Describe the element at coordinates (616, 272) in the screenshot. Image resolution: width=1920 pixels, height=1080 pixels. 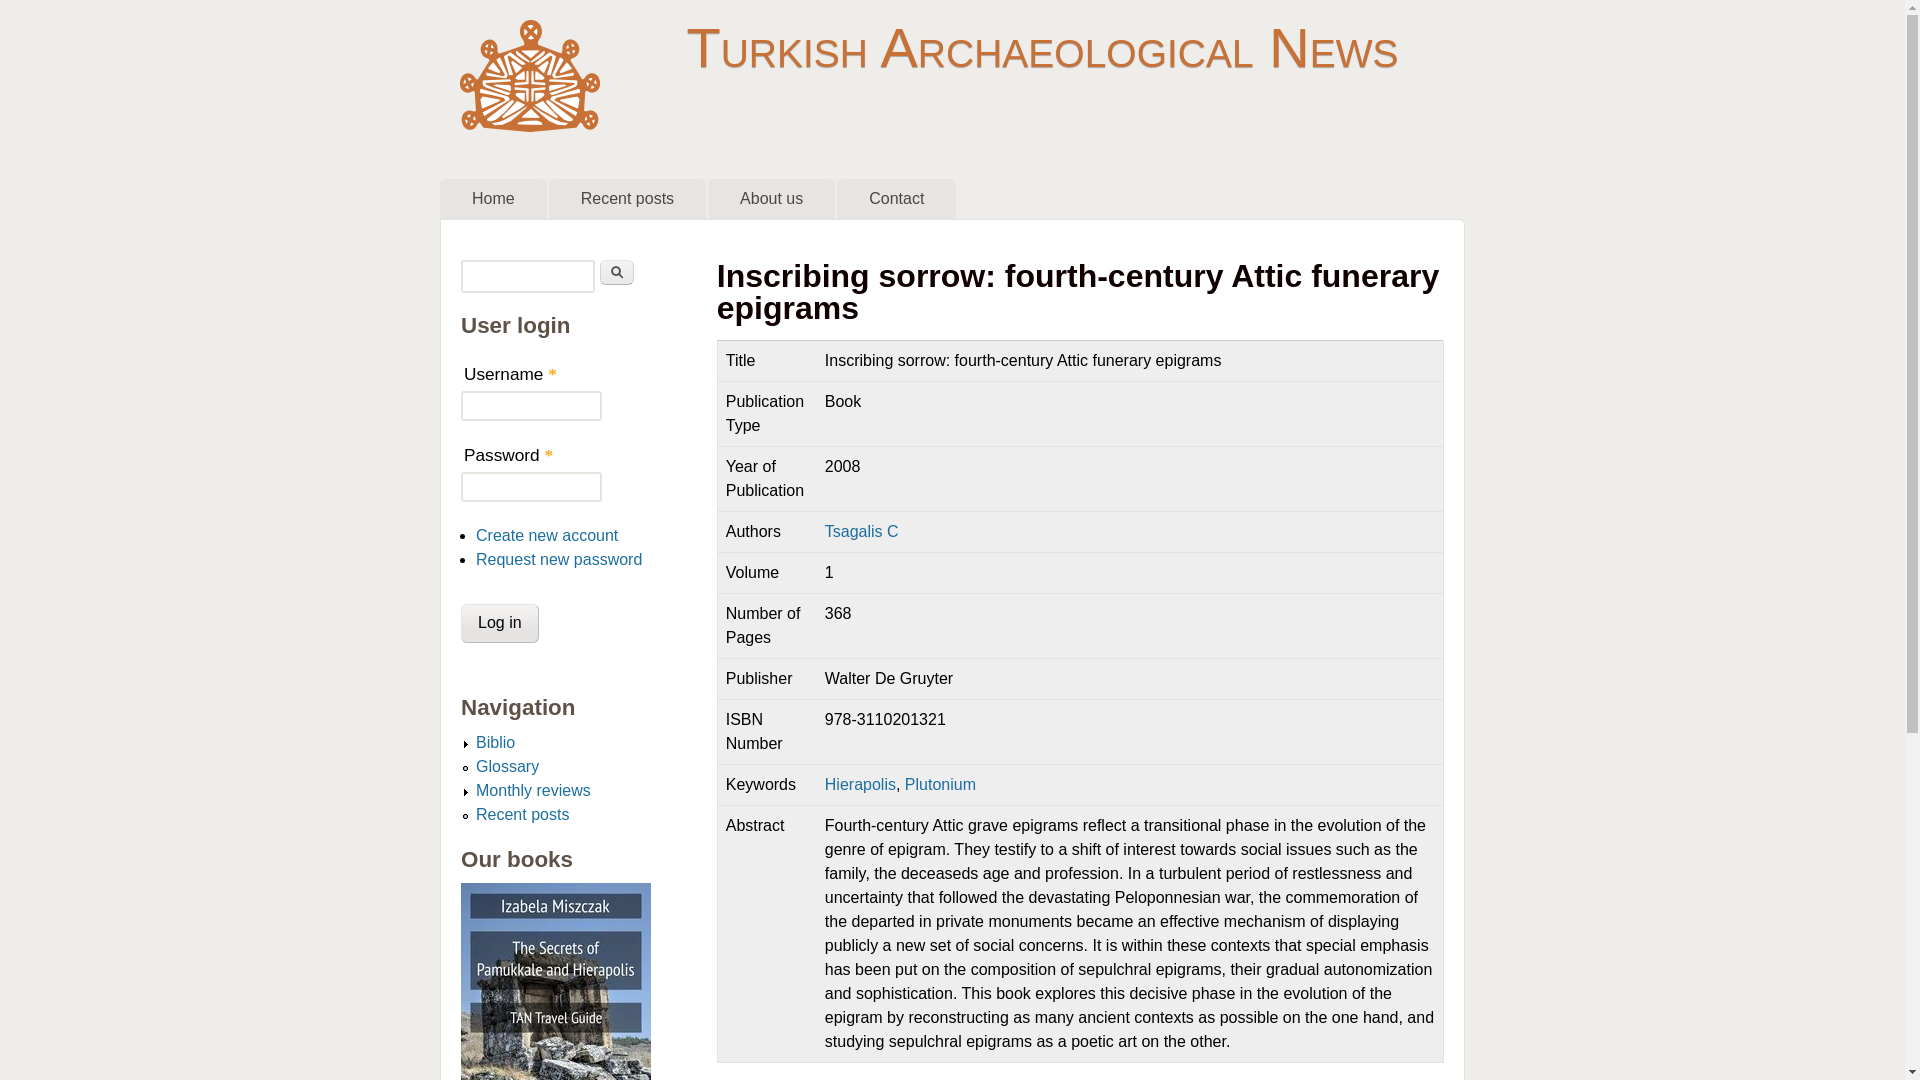
I see `Search` at that location.